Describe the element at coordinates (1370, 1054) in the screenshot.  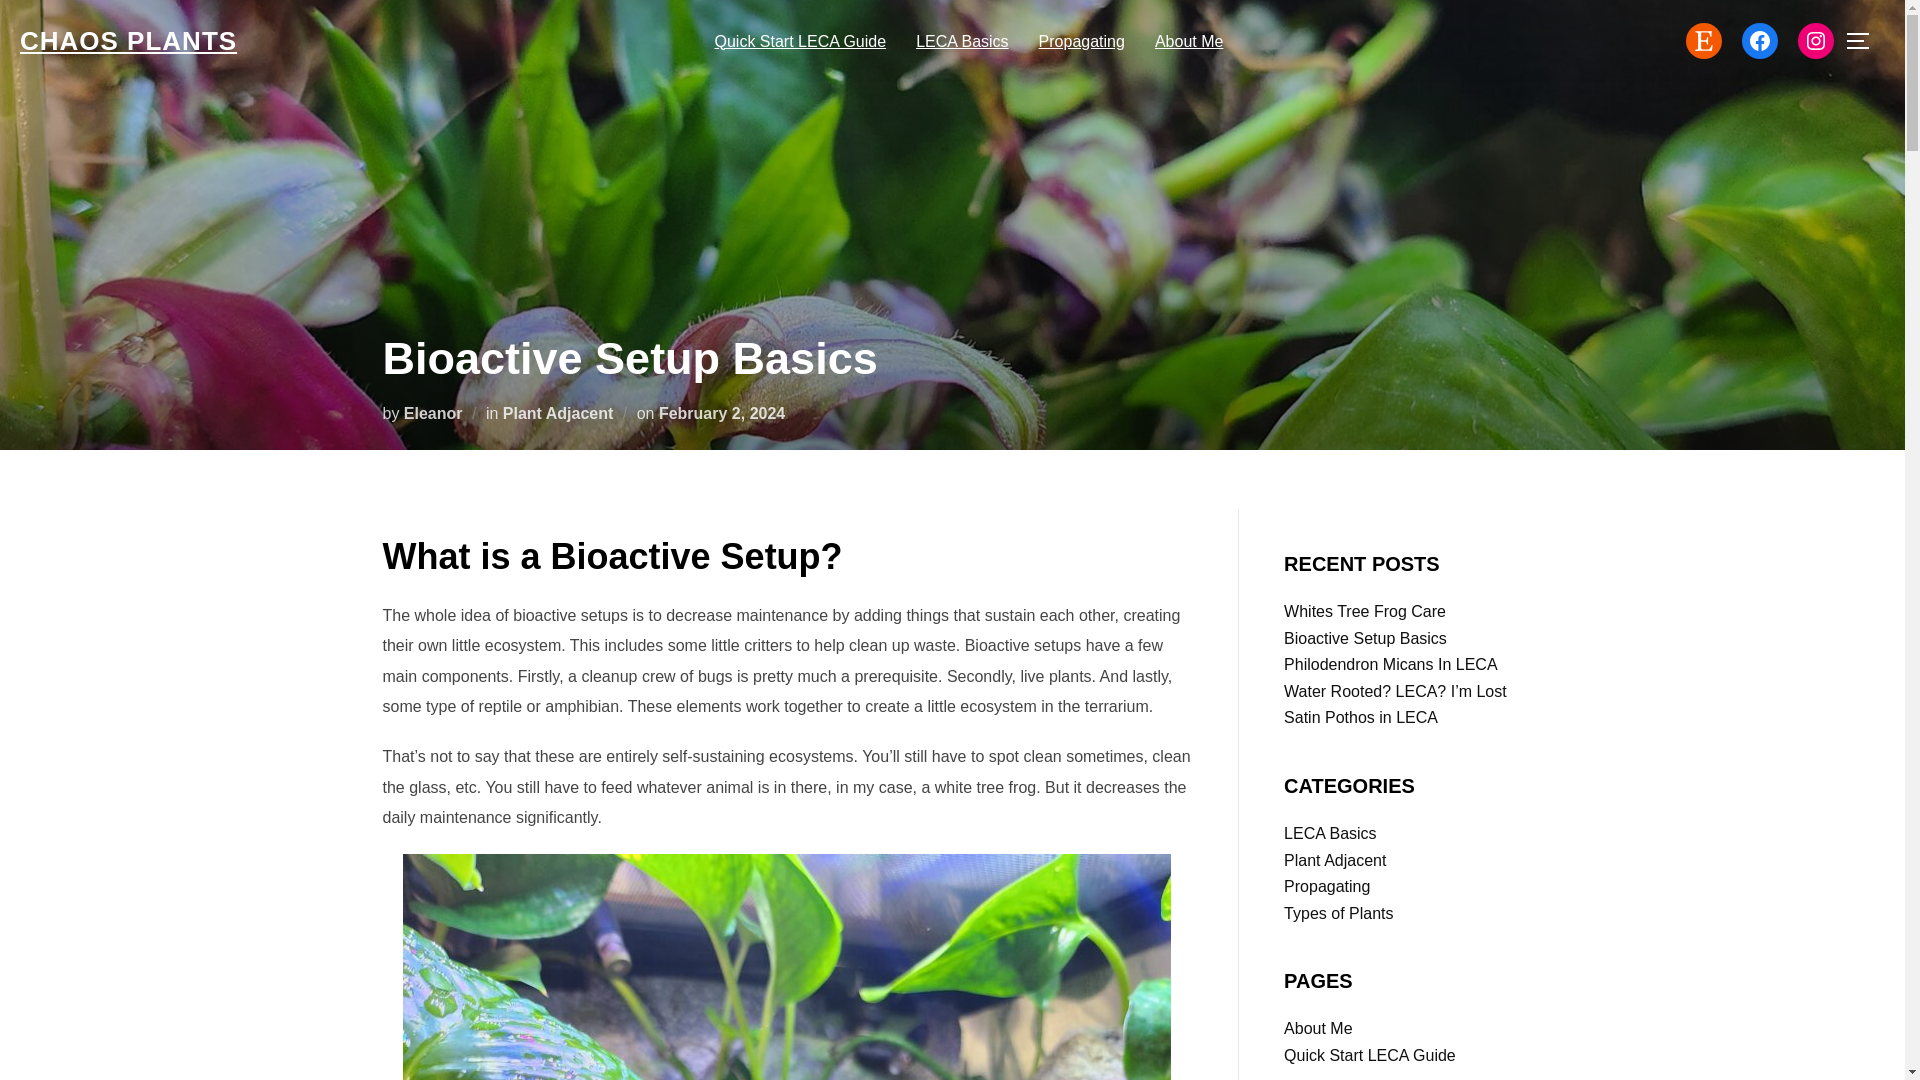
I see `Quick Start LECA Guide` at that location.